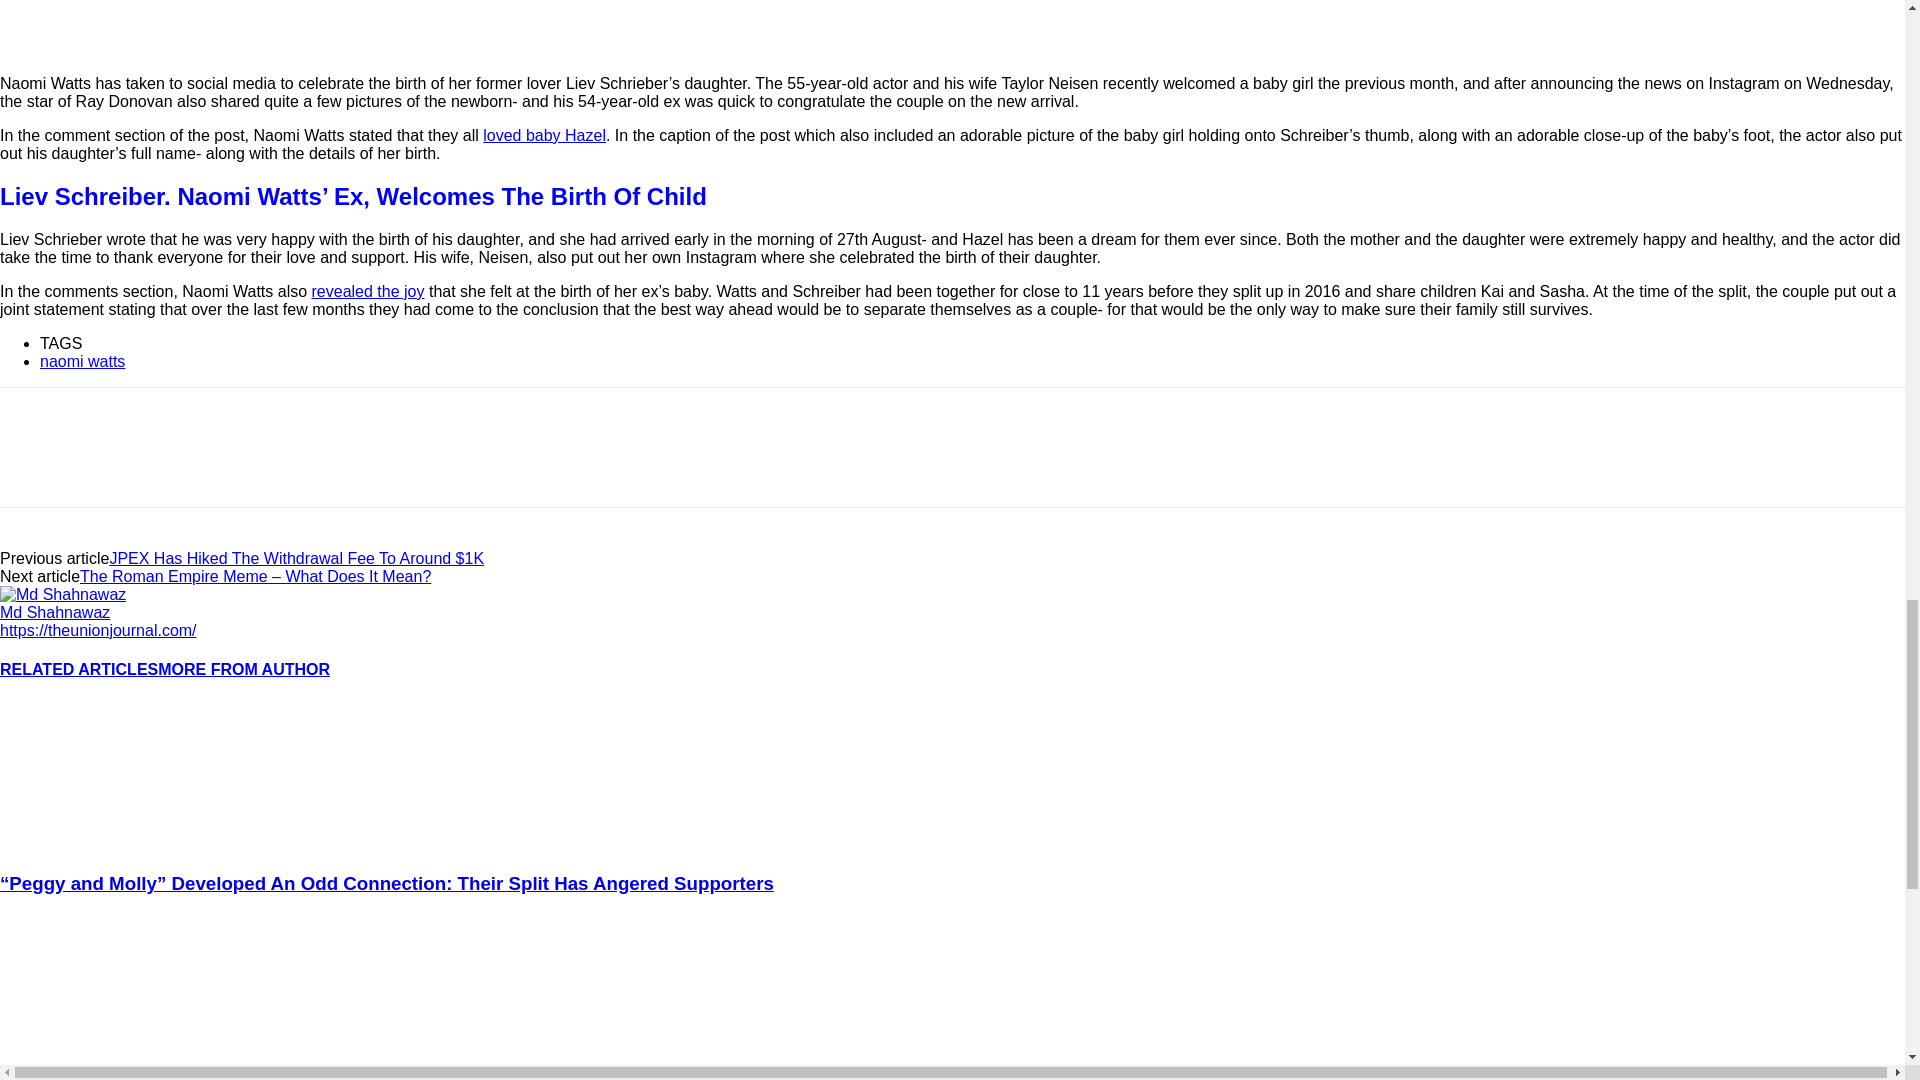 This screenshot has width=1920, height=1080. What do you see at coordinates (348, 28) in the screenshot?
I see `Naomi Watts` at bounding box center [348, 28].